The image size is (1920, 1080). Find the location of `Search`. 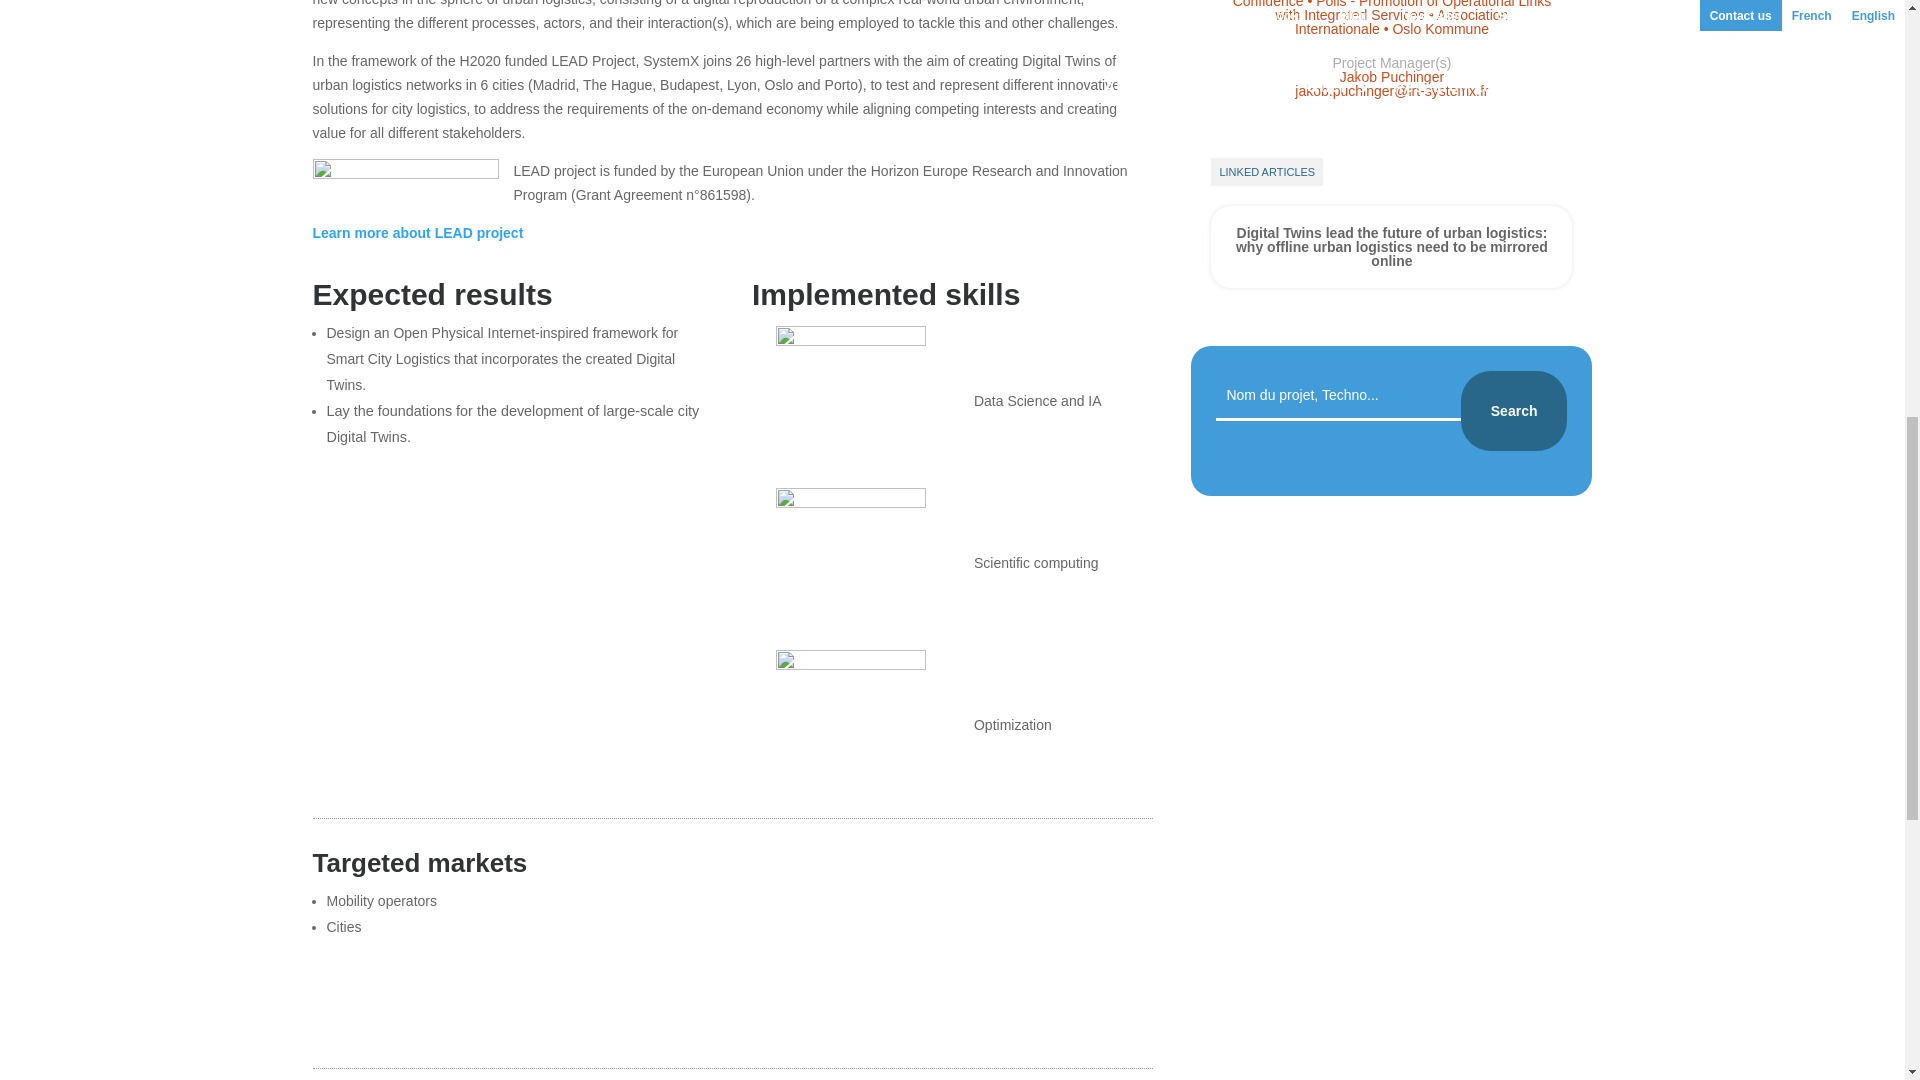

Search is located at coordinates (1514, 411).